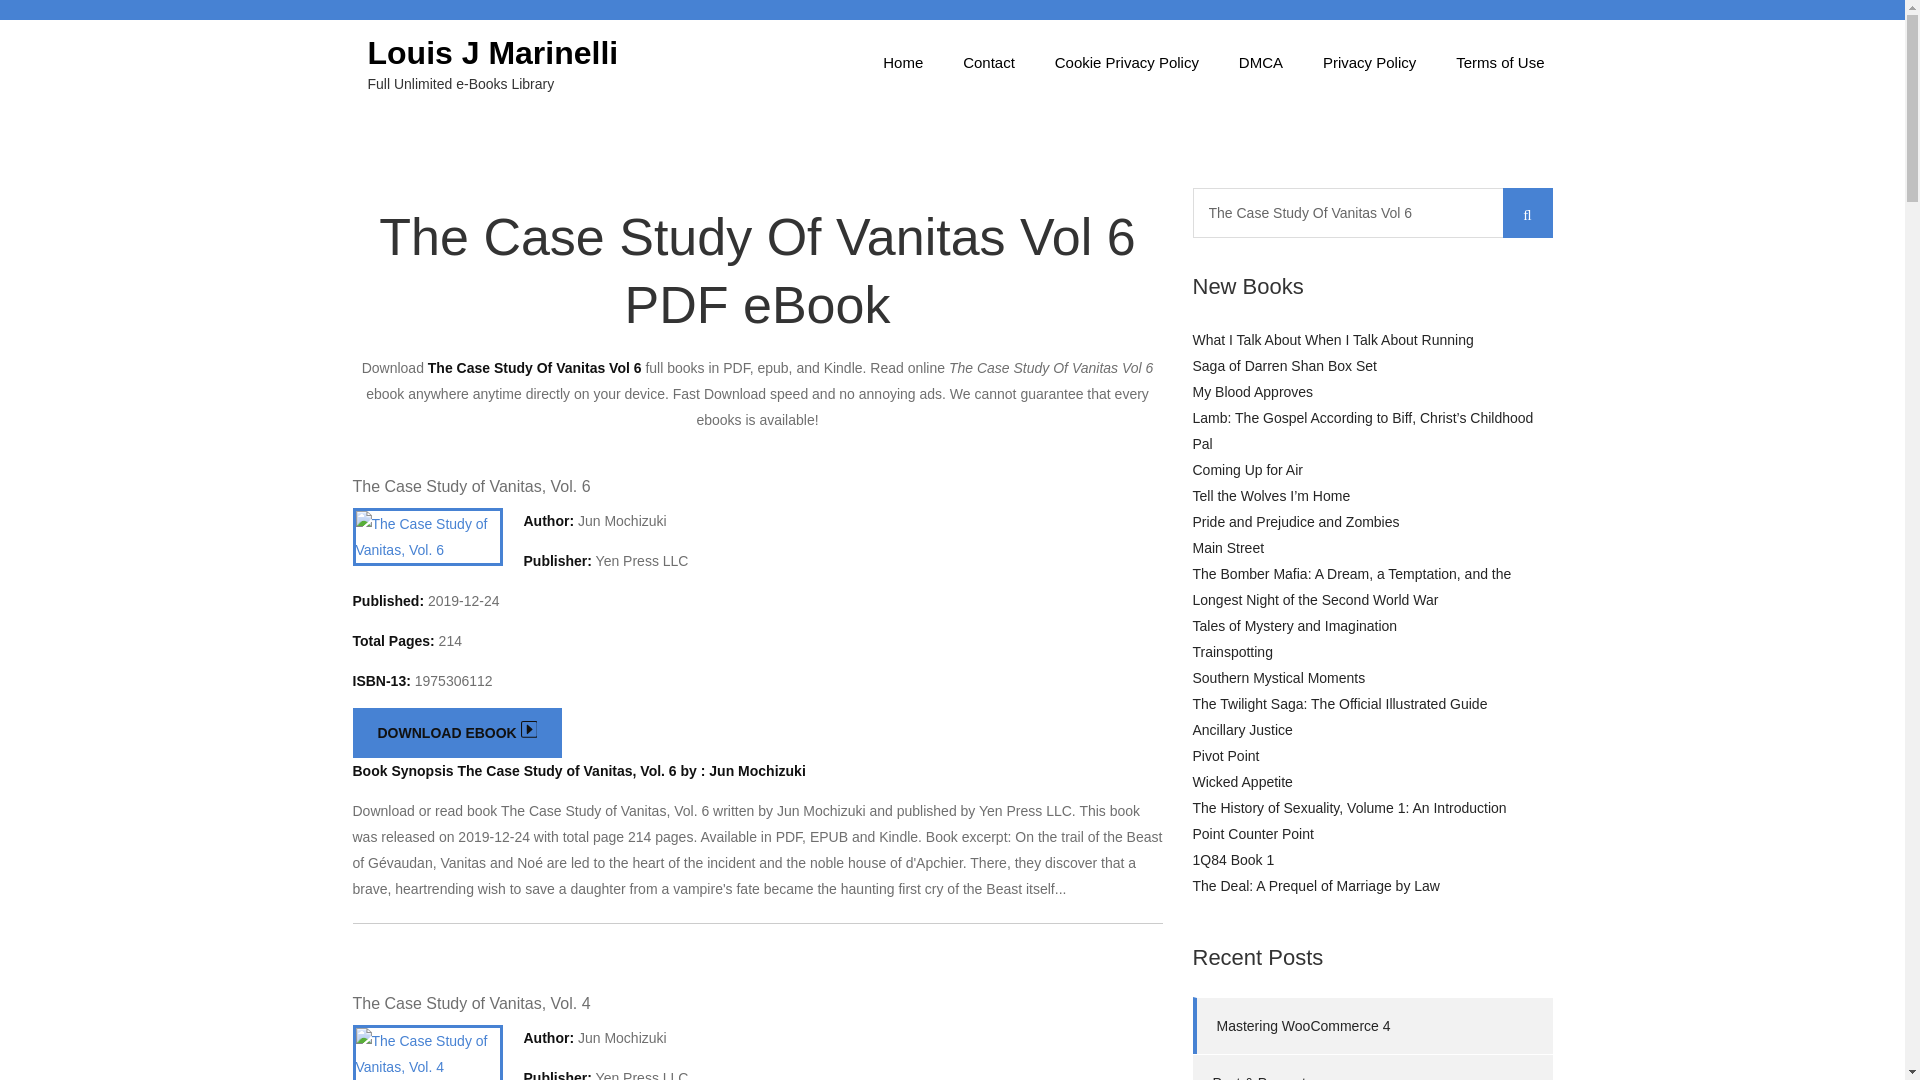  What do you see at coordinates (456, 733) in the screenshot?
I see `DOWNLOAD EBOOK` at bounding box center [456, 733].